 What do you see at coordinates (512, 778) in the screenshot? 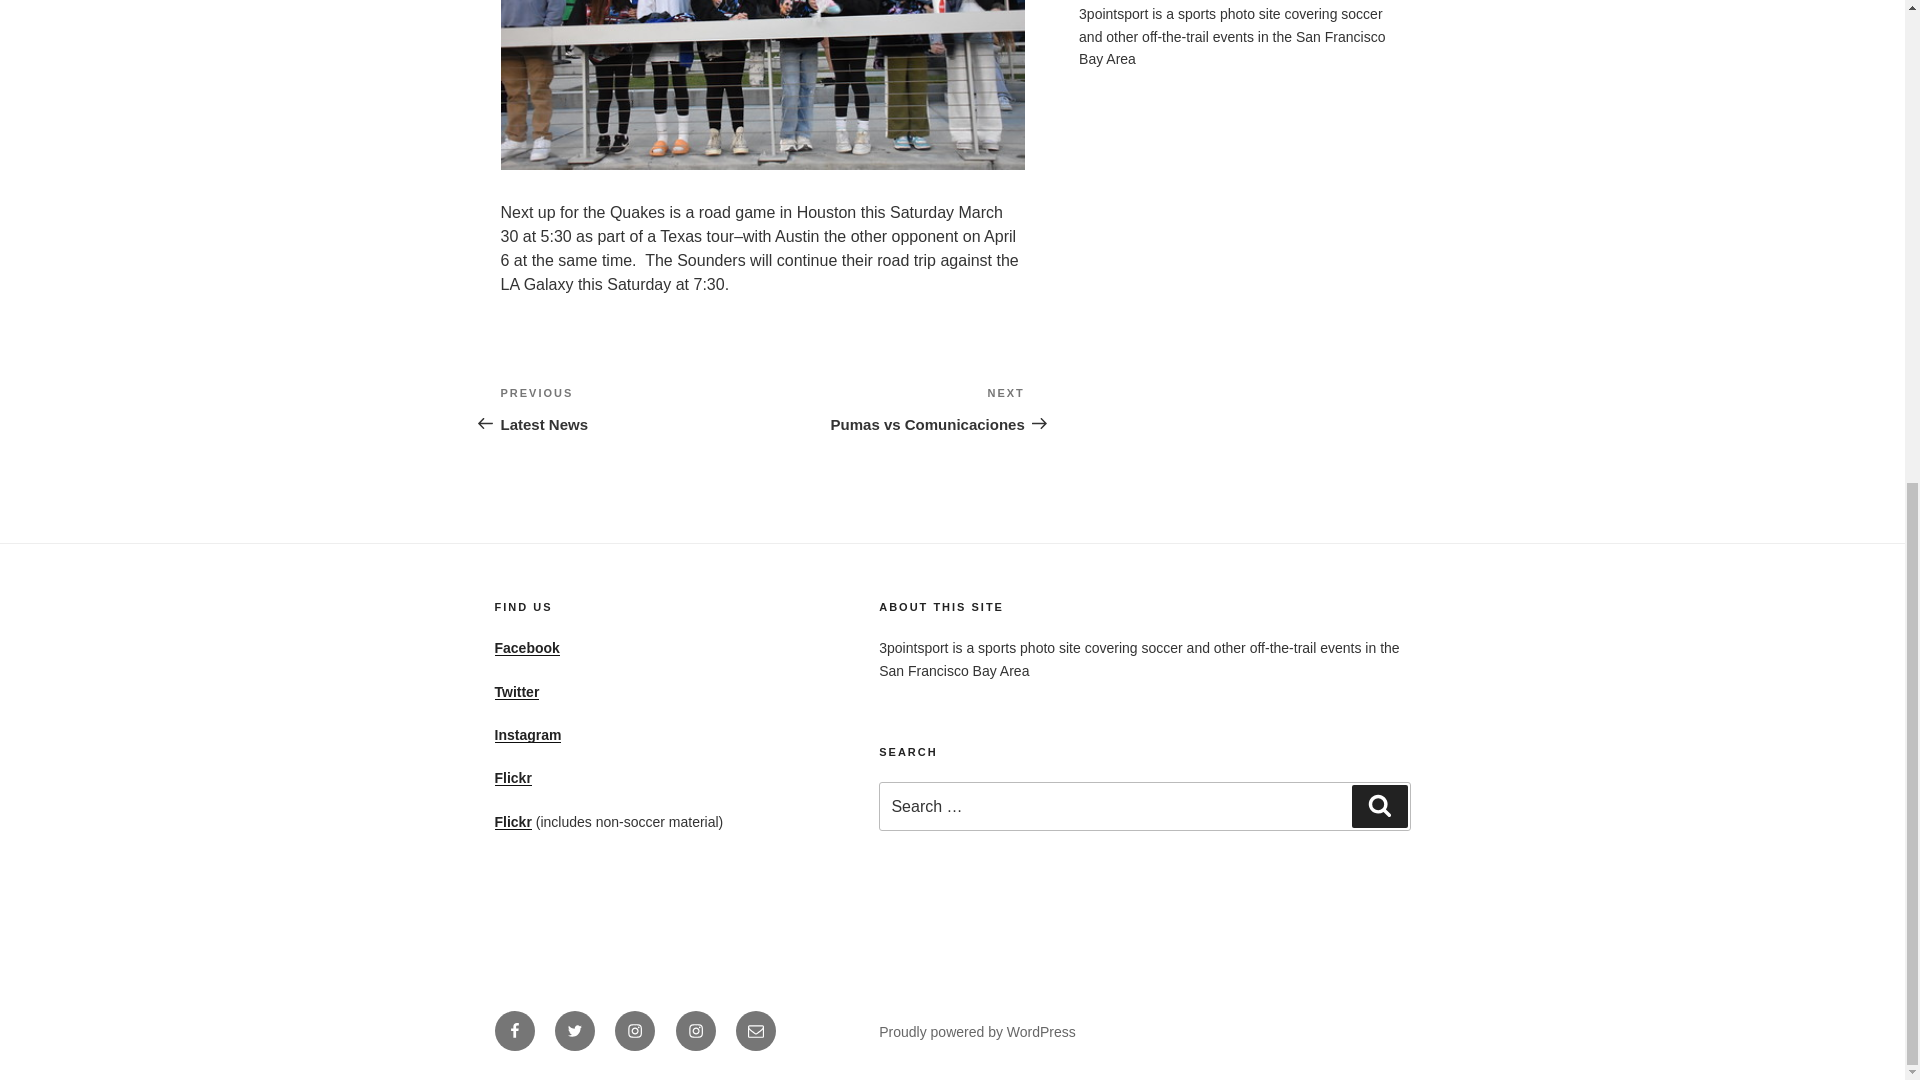
I see `Facebook` at bounding box center [512, 778].